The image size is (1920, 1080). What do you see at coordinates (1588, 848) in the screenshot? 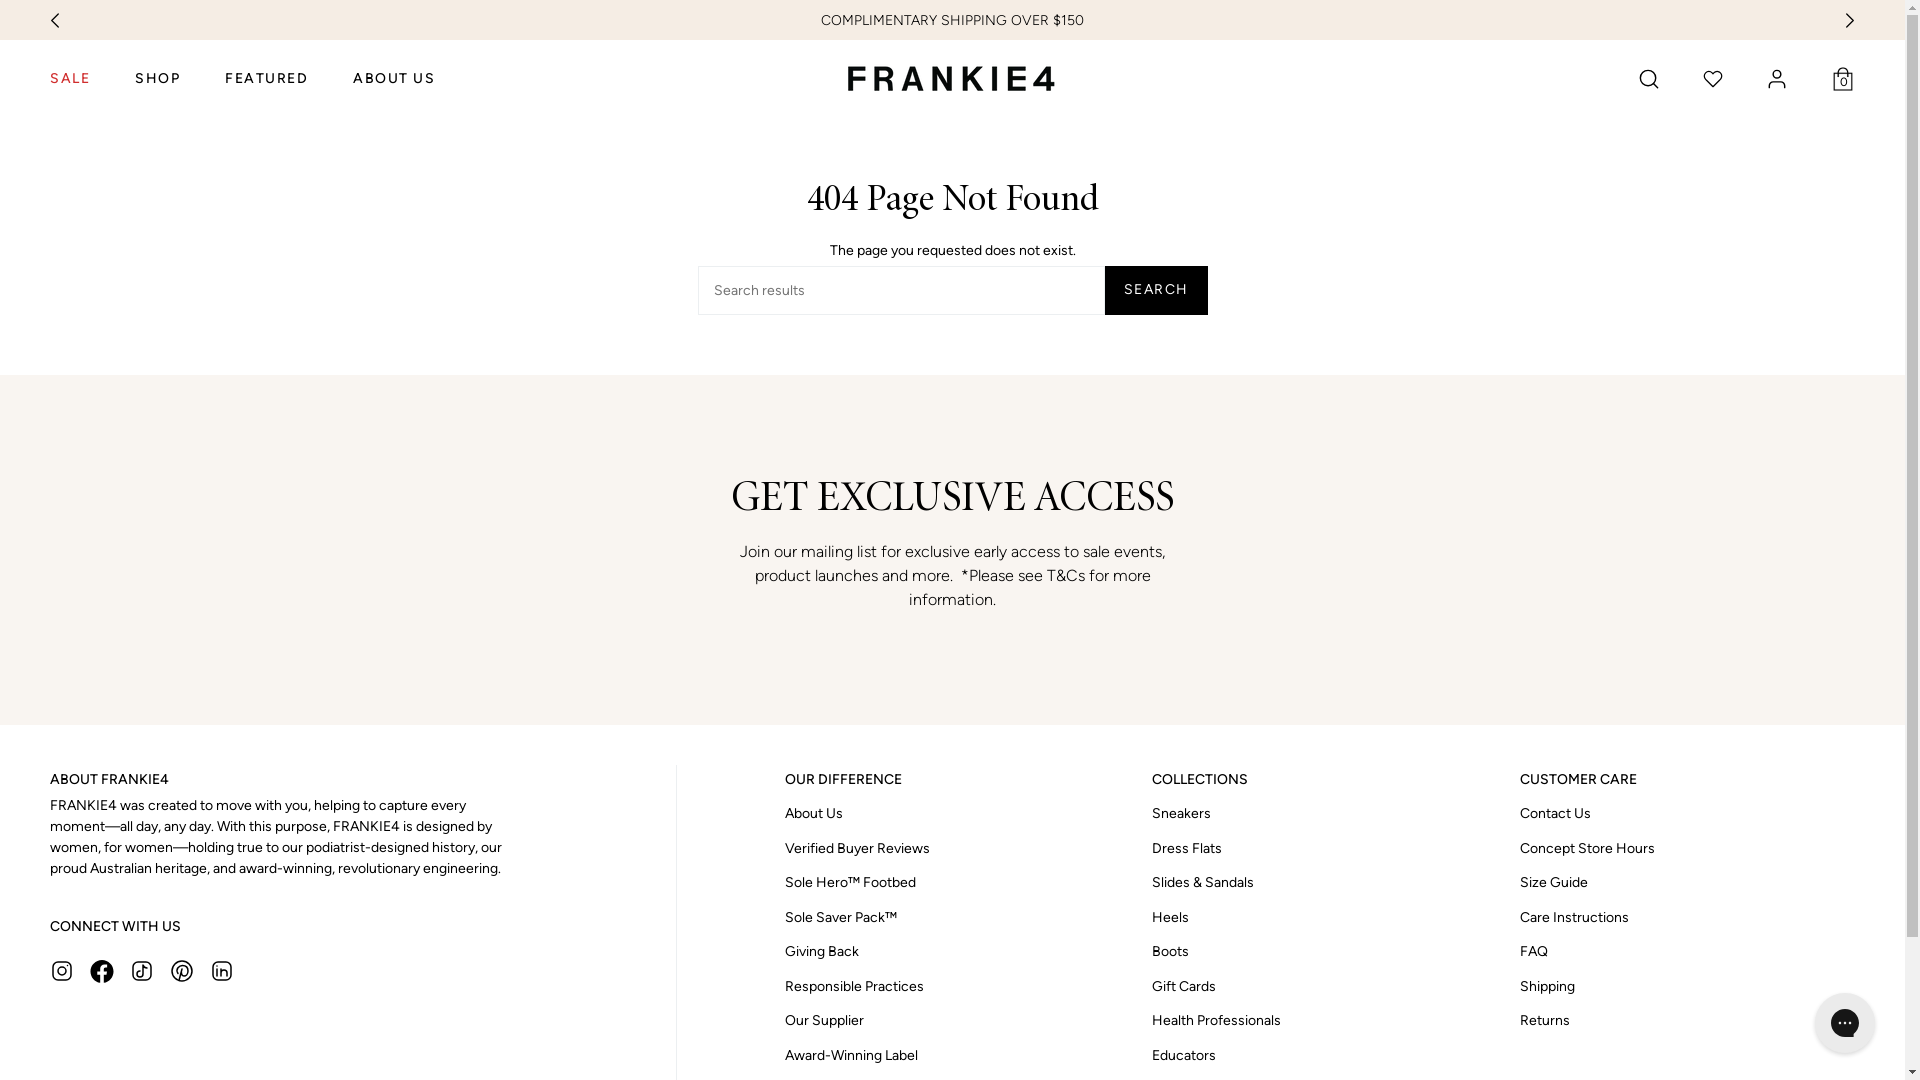
I see `Concept Store Hours` at bounding box center [1588, 848].